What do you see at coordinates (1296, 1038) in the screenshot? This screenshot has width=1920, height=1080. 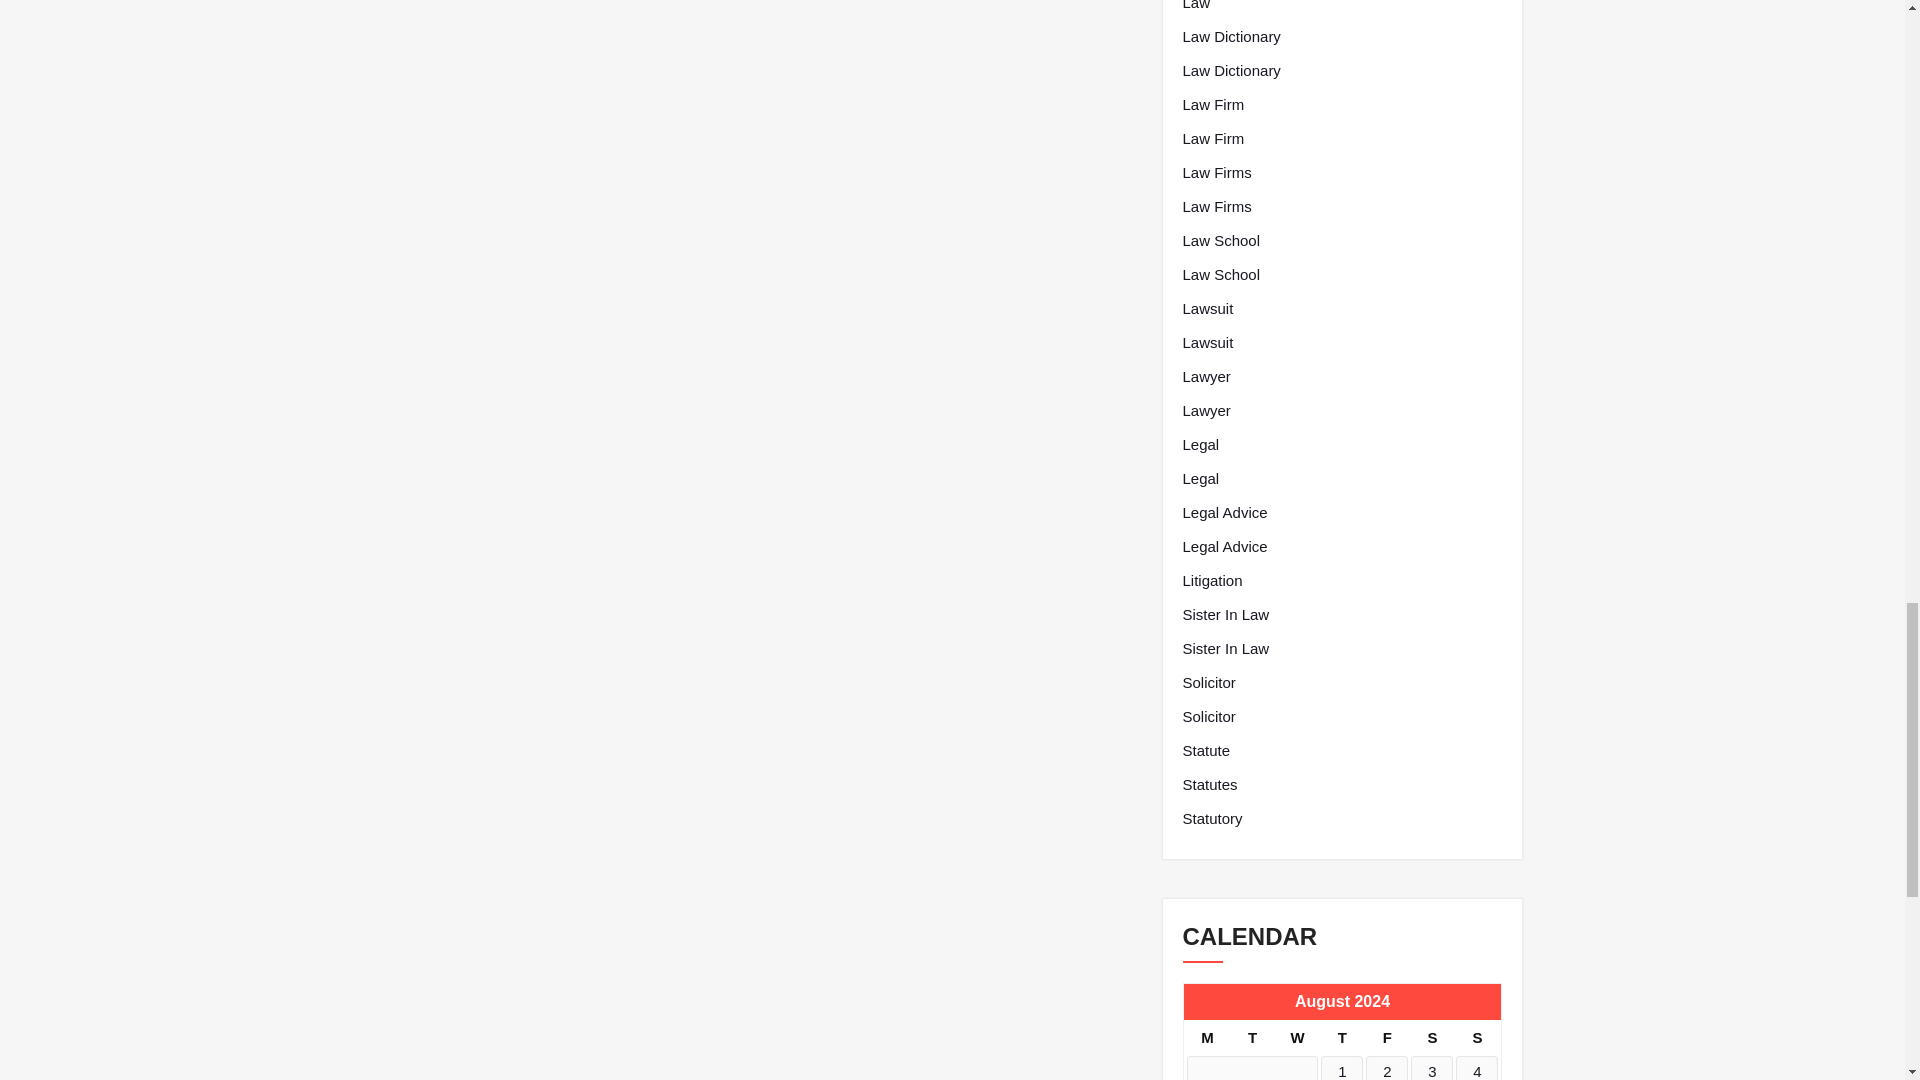 I see `Wednesday` at bounding box center [1296, 1038].